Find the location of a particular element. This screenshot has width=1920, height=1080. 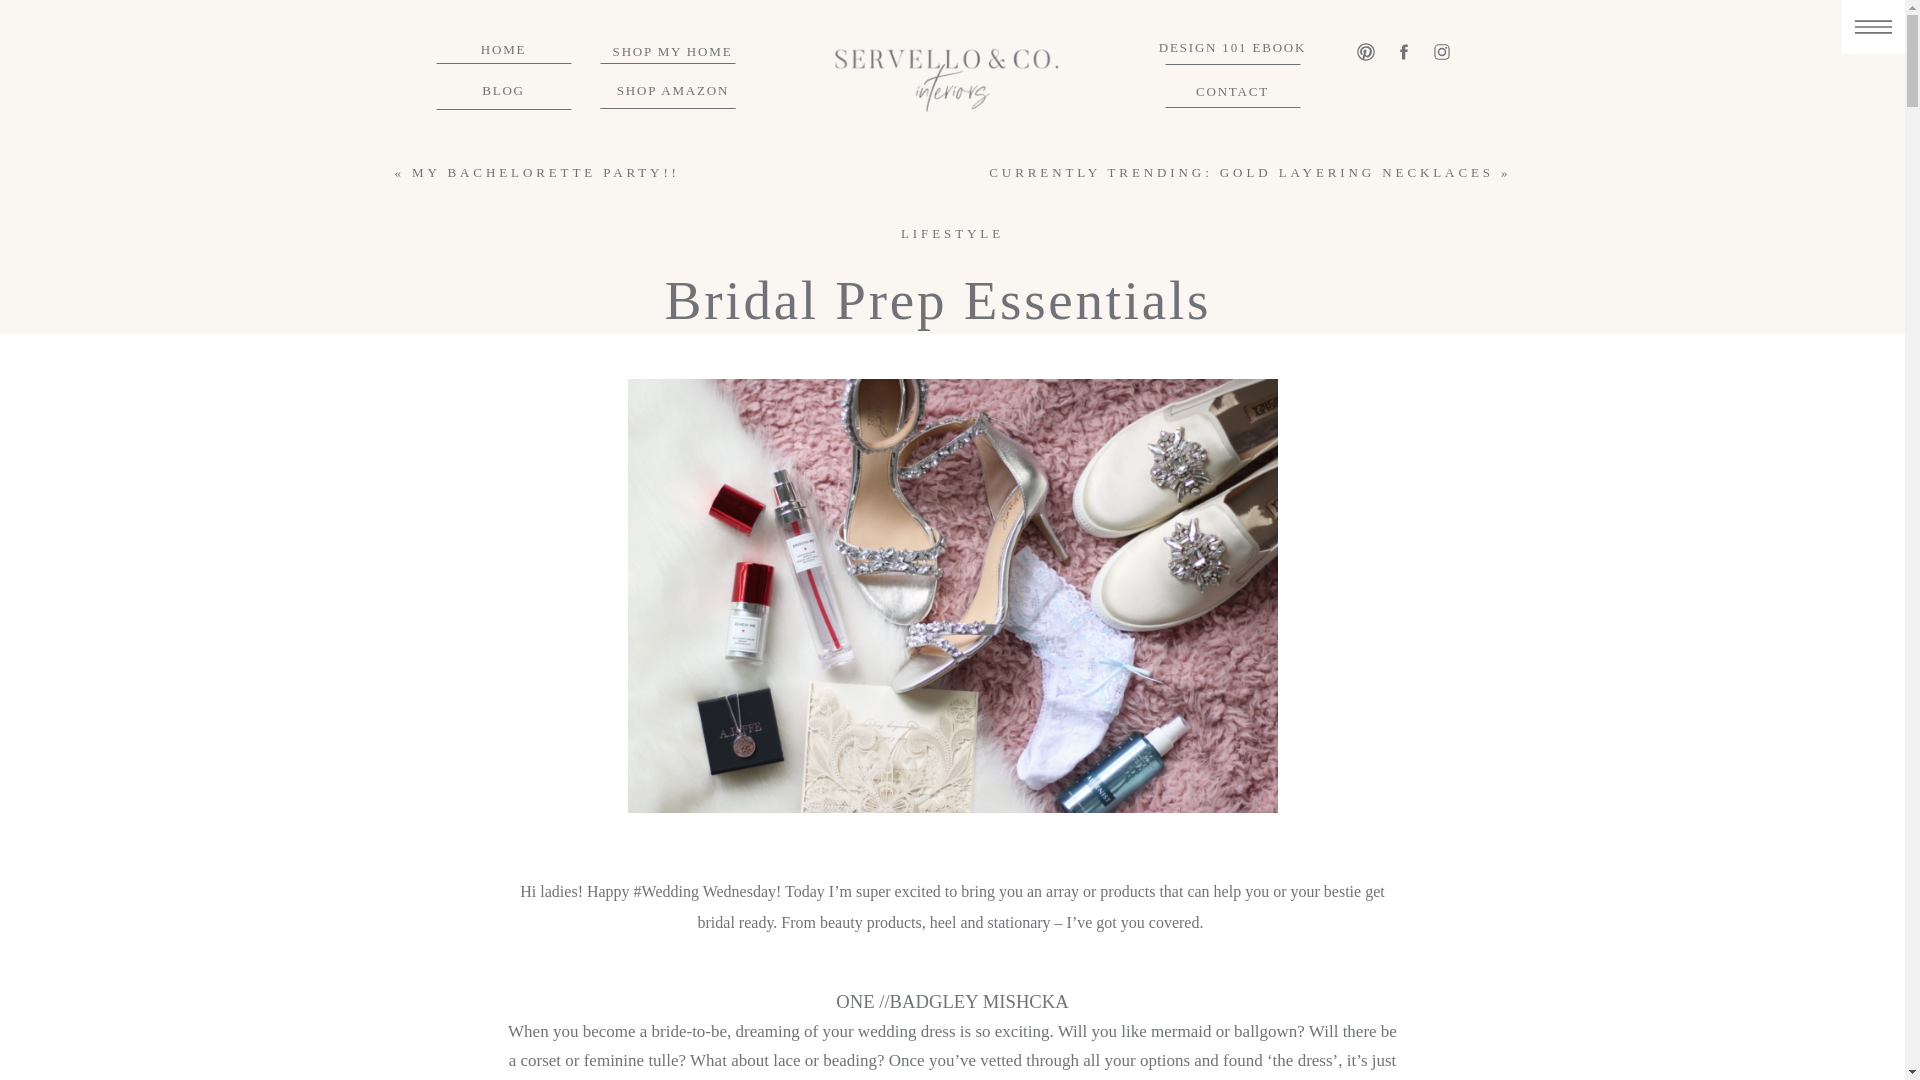

CURRENTLY TRENDING: GOLD LAYERING NECKLACES is located at coordinates (1240, 172).